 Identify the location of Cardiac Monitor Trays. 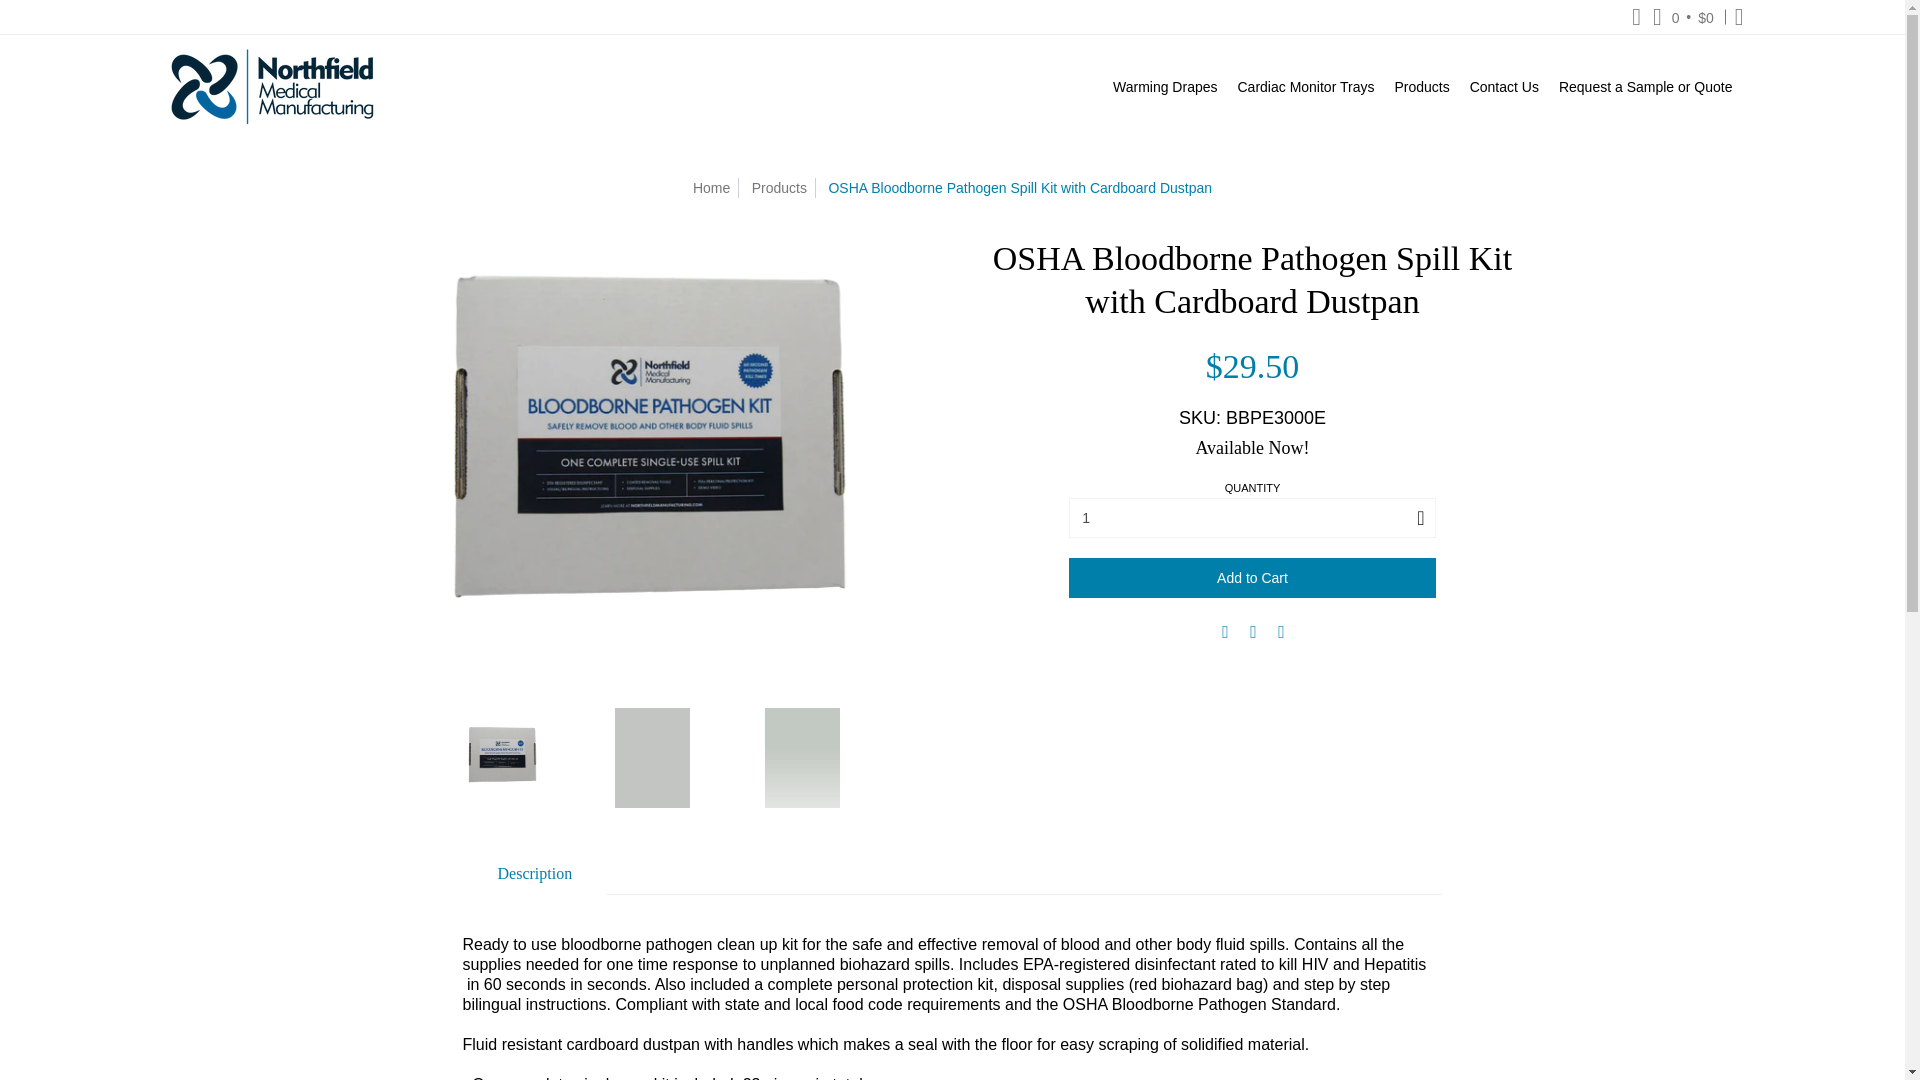
(1306, 86).